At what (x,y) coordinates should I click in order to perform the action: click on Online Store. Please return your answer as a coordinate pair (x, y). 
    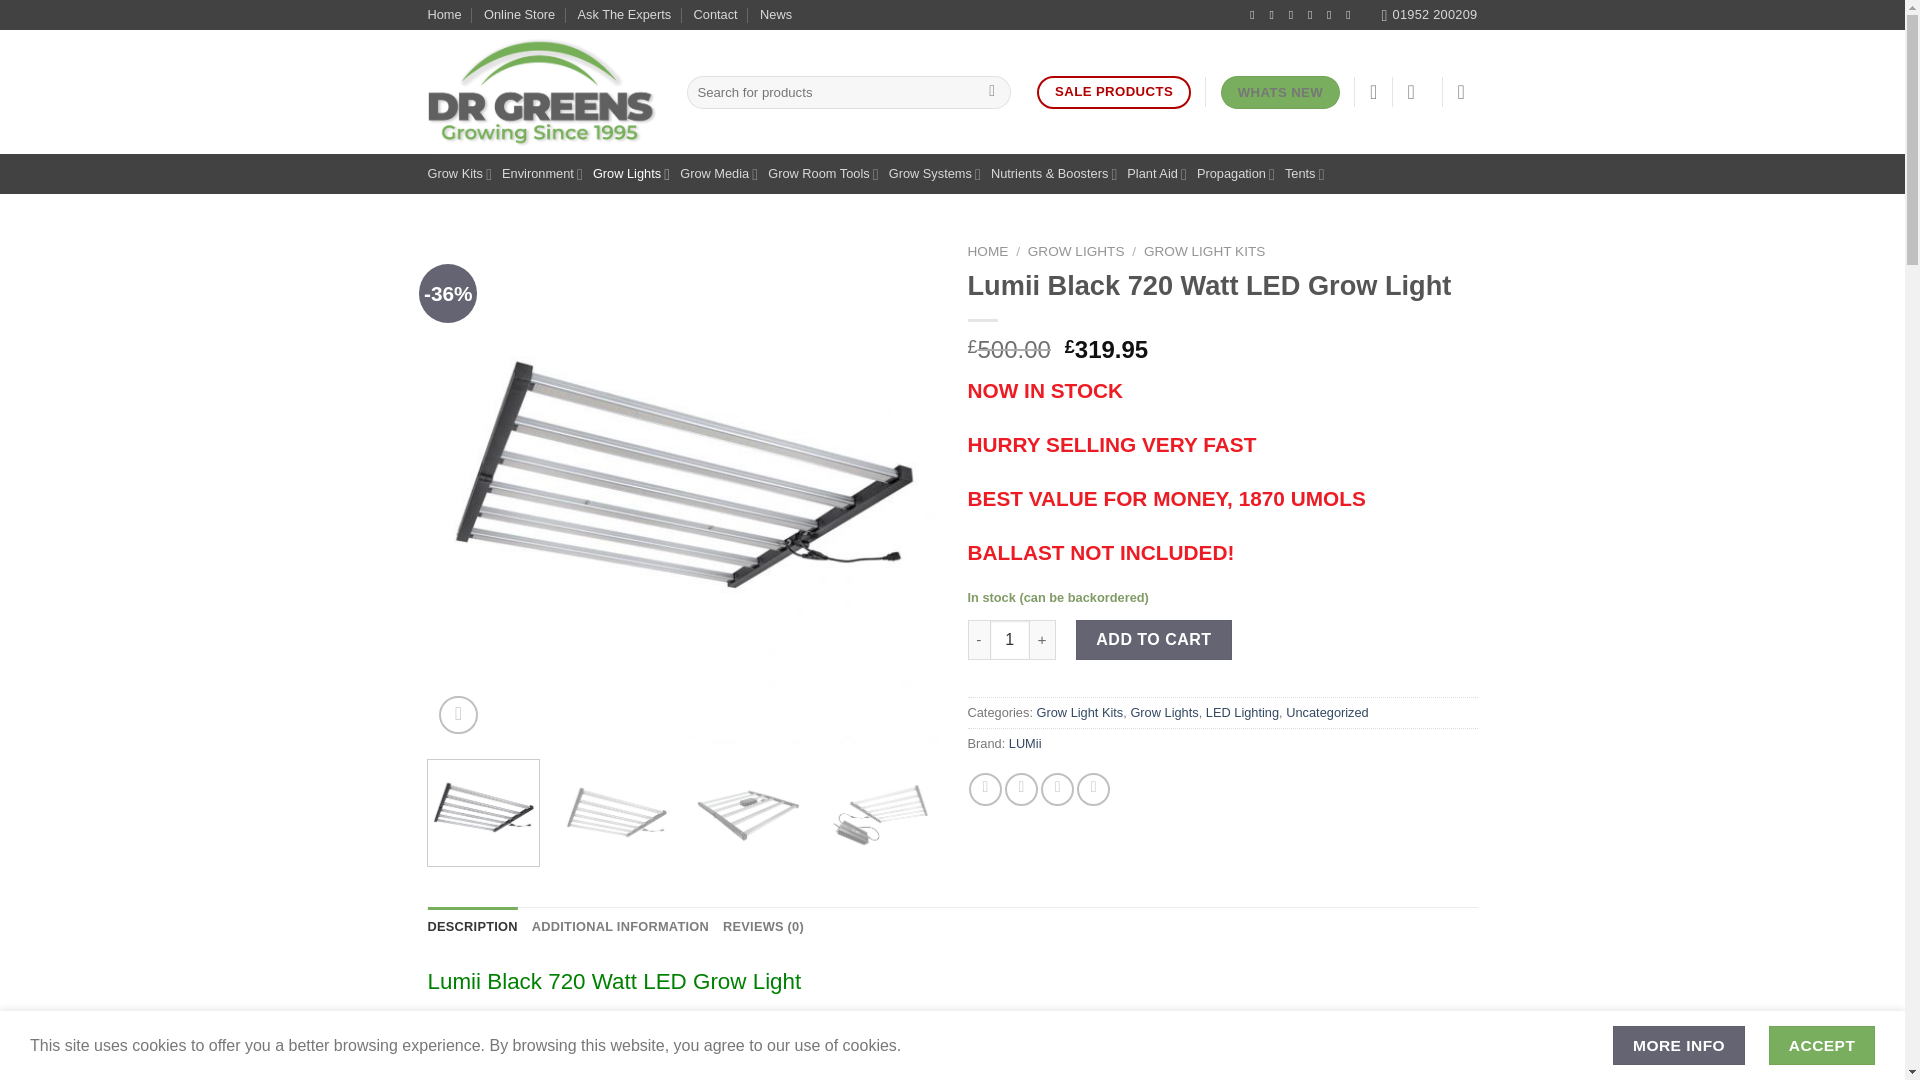
    Looking at the image, I should click on (518, 15).